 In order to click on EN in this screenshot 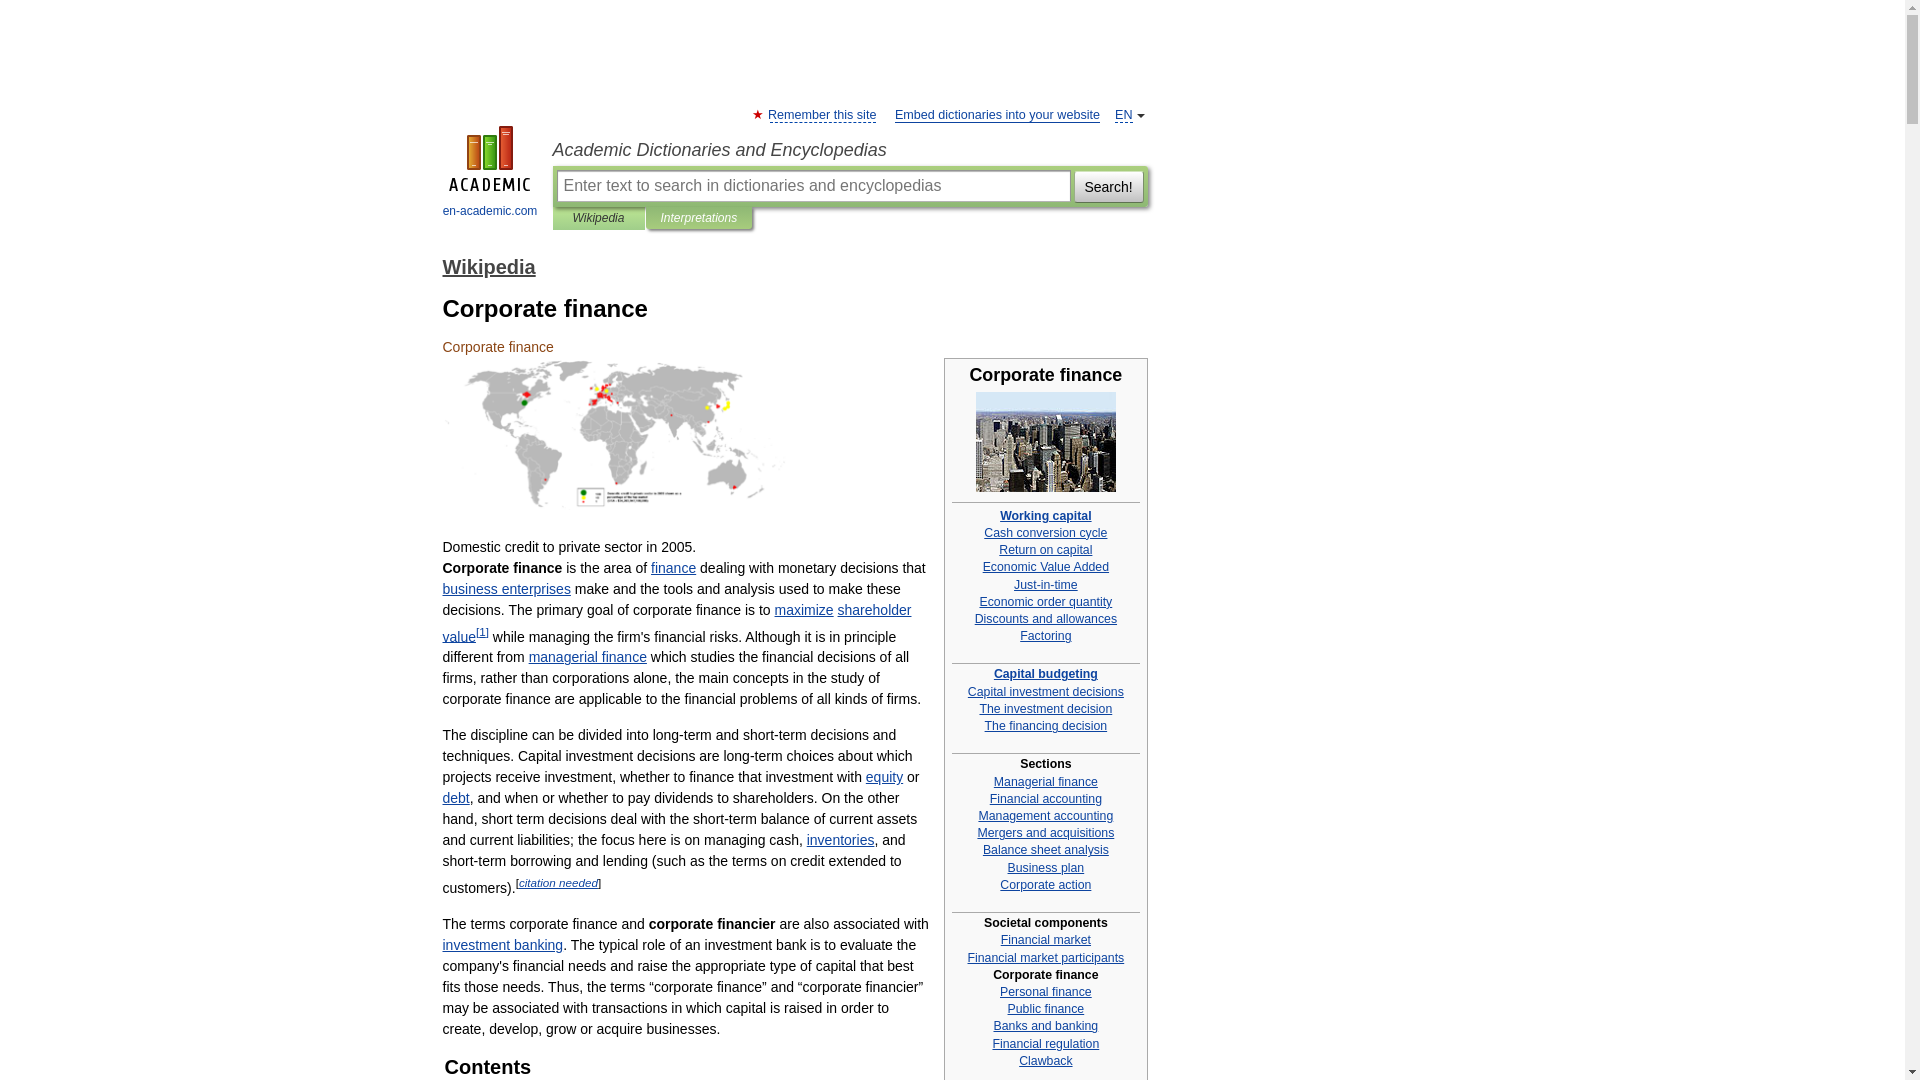, I will do `click(1124, 116)`.